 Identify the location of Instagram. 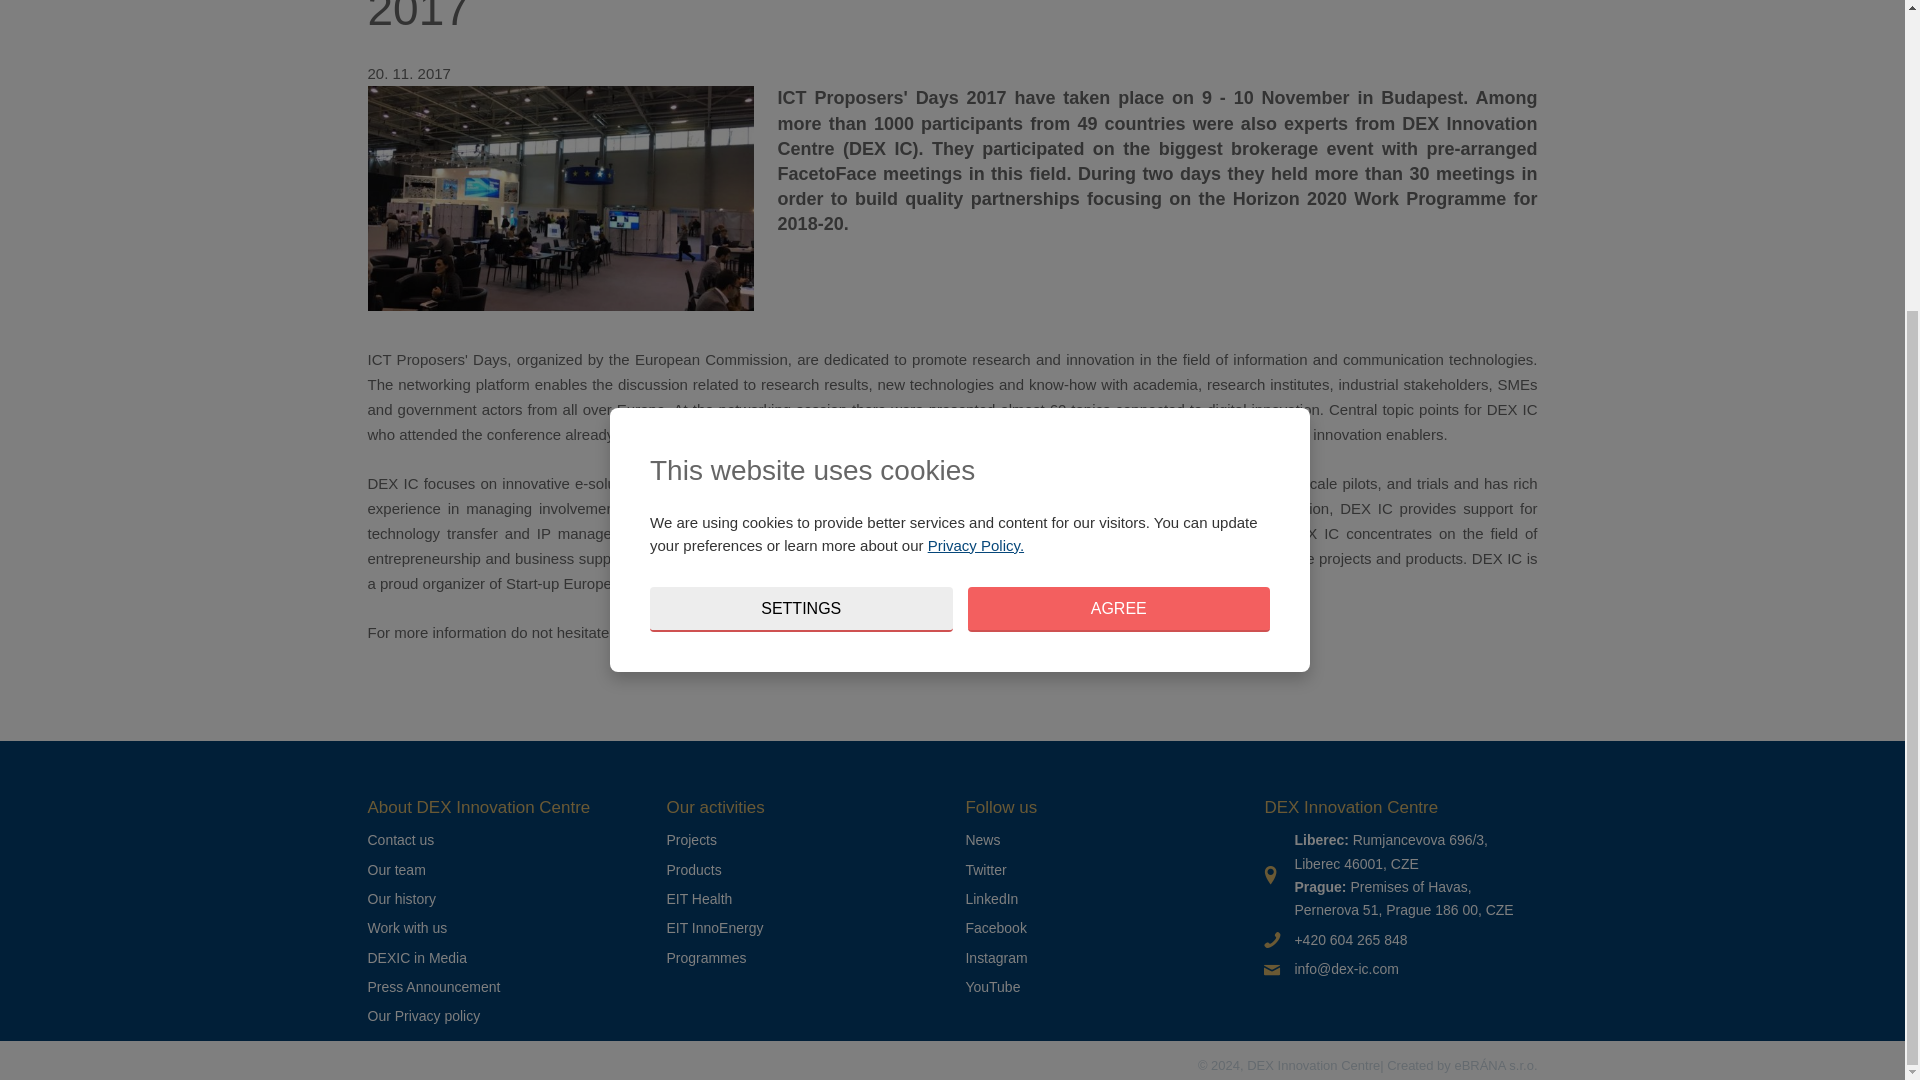
(996, 958).